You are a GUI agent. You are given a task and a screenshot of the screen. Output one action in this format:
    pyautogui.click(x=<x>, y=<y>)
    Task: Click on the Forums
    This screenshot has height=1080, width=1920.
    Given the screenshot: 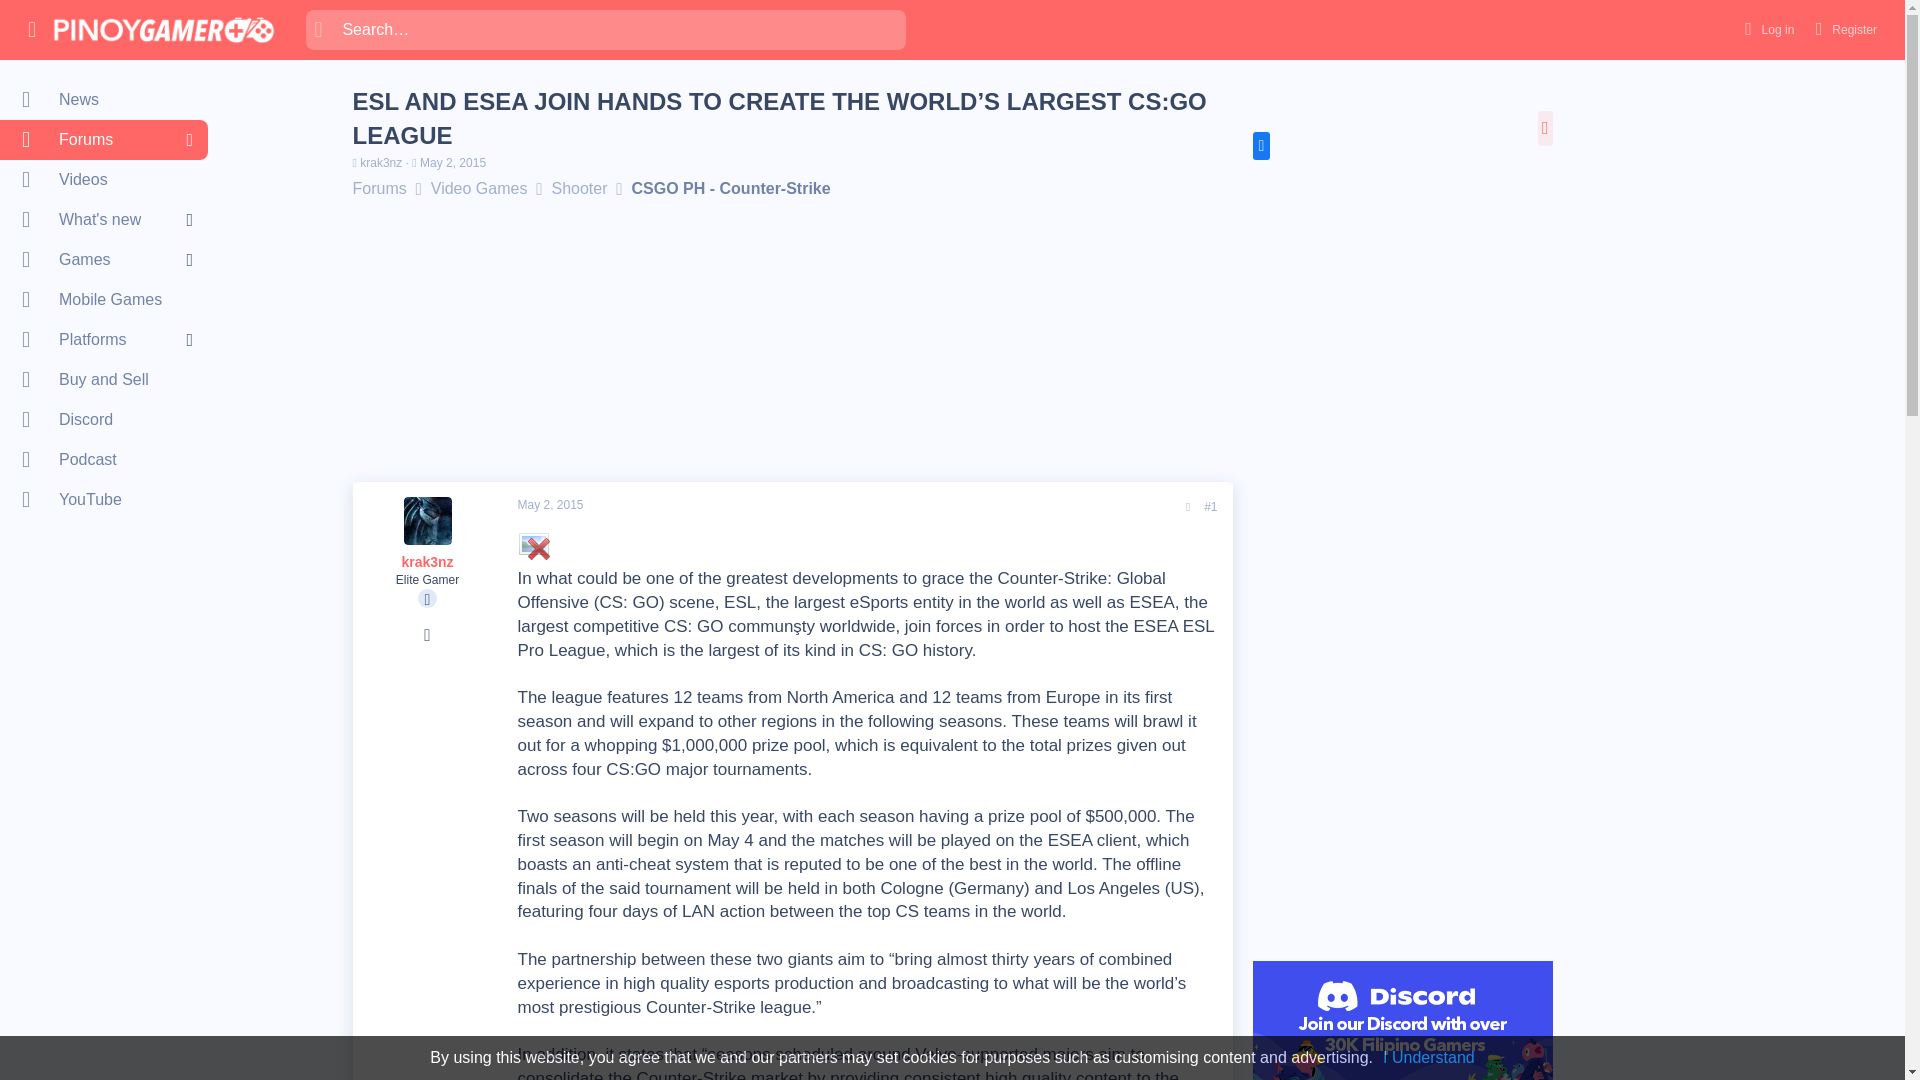 What is the action you would take?
    pyautogui.click(x=93, y=139)
    